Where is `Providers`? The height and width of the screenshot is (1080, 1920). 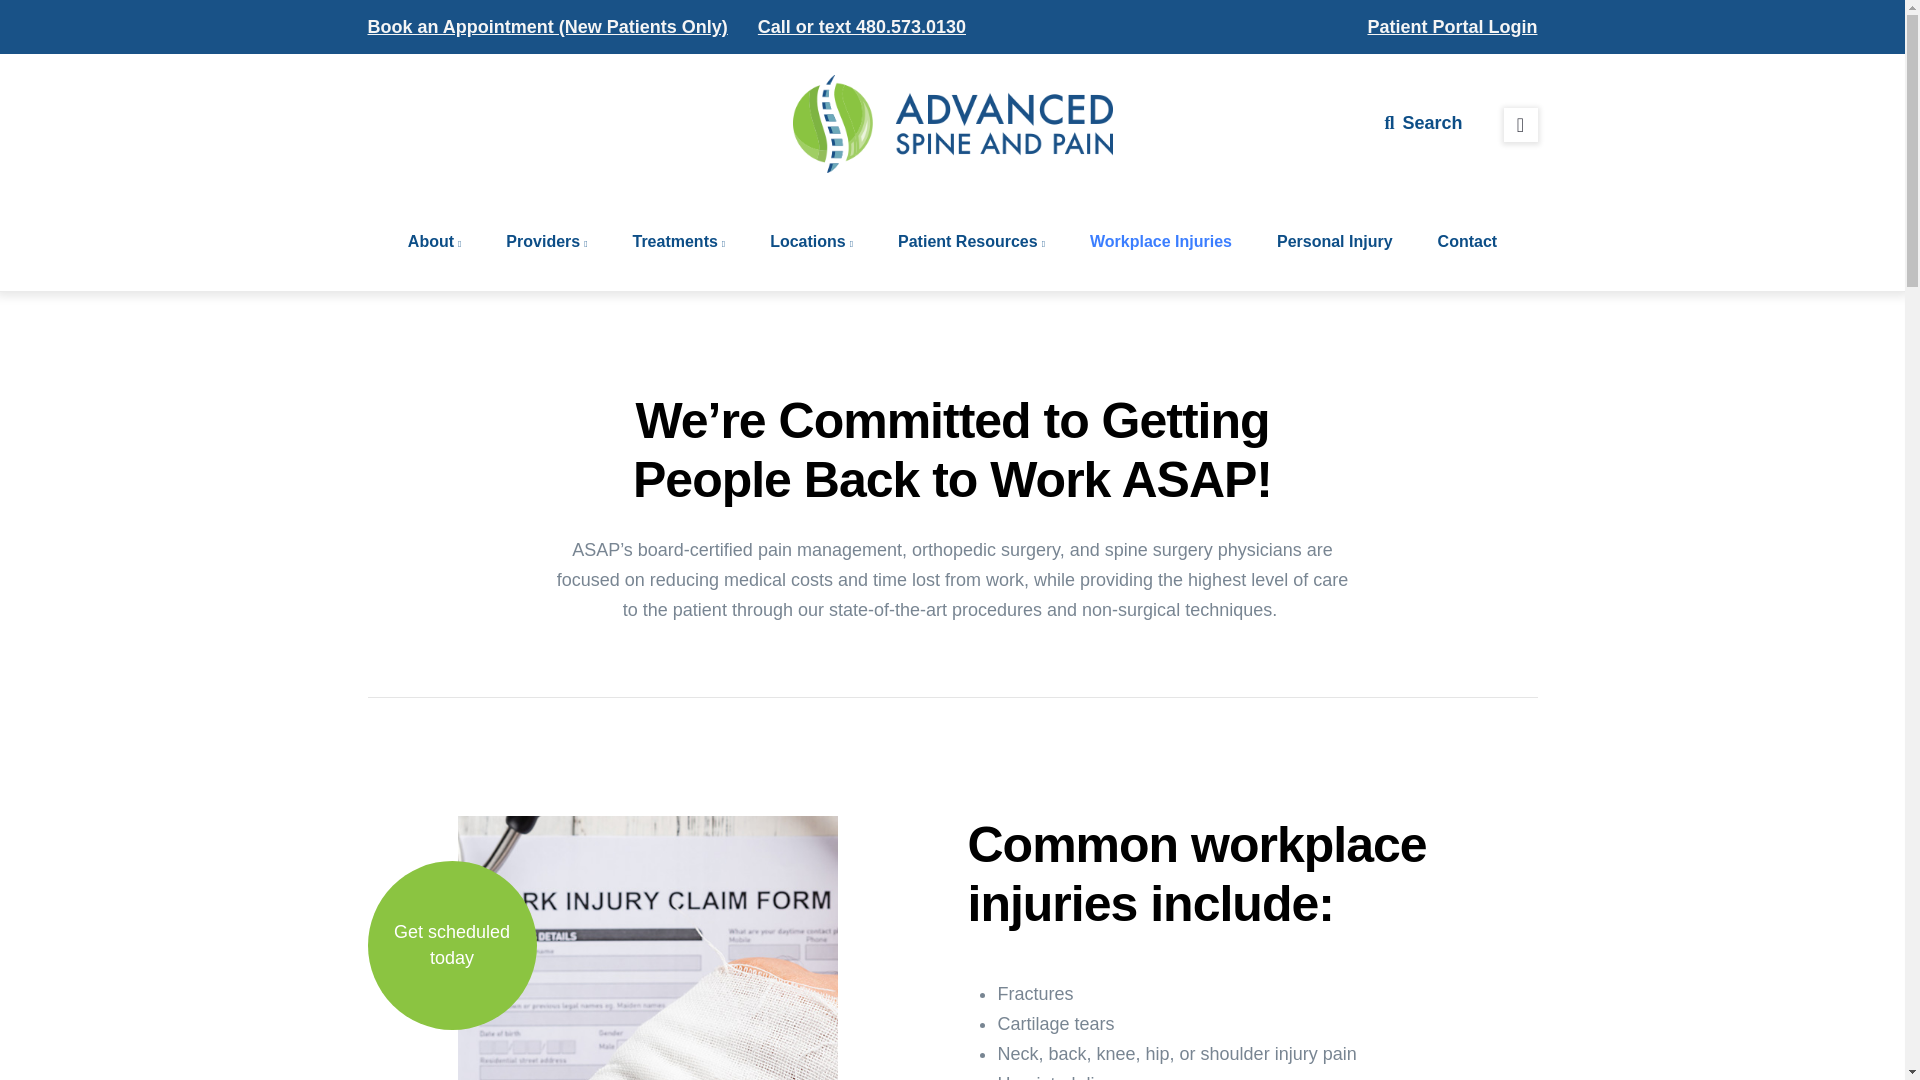 Providers is located at coordinates (546, 242).